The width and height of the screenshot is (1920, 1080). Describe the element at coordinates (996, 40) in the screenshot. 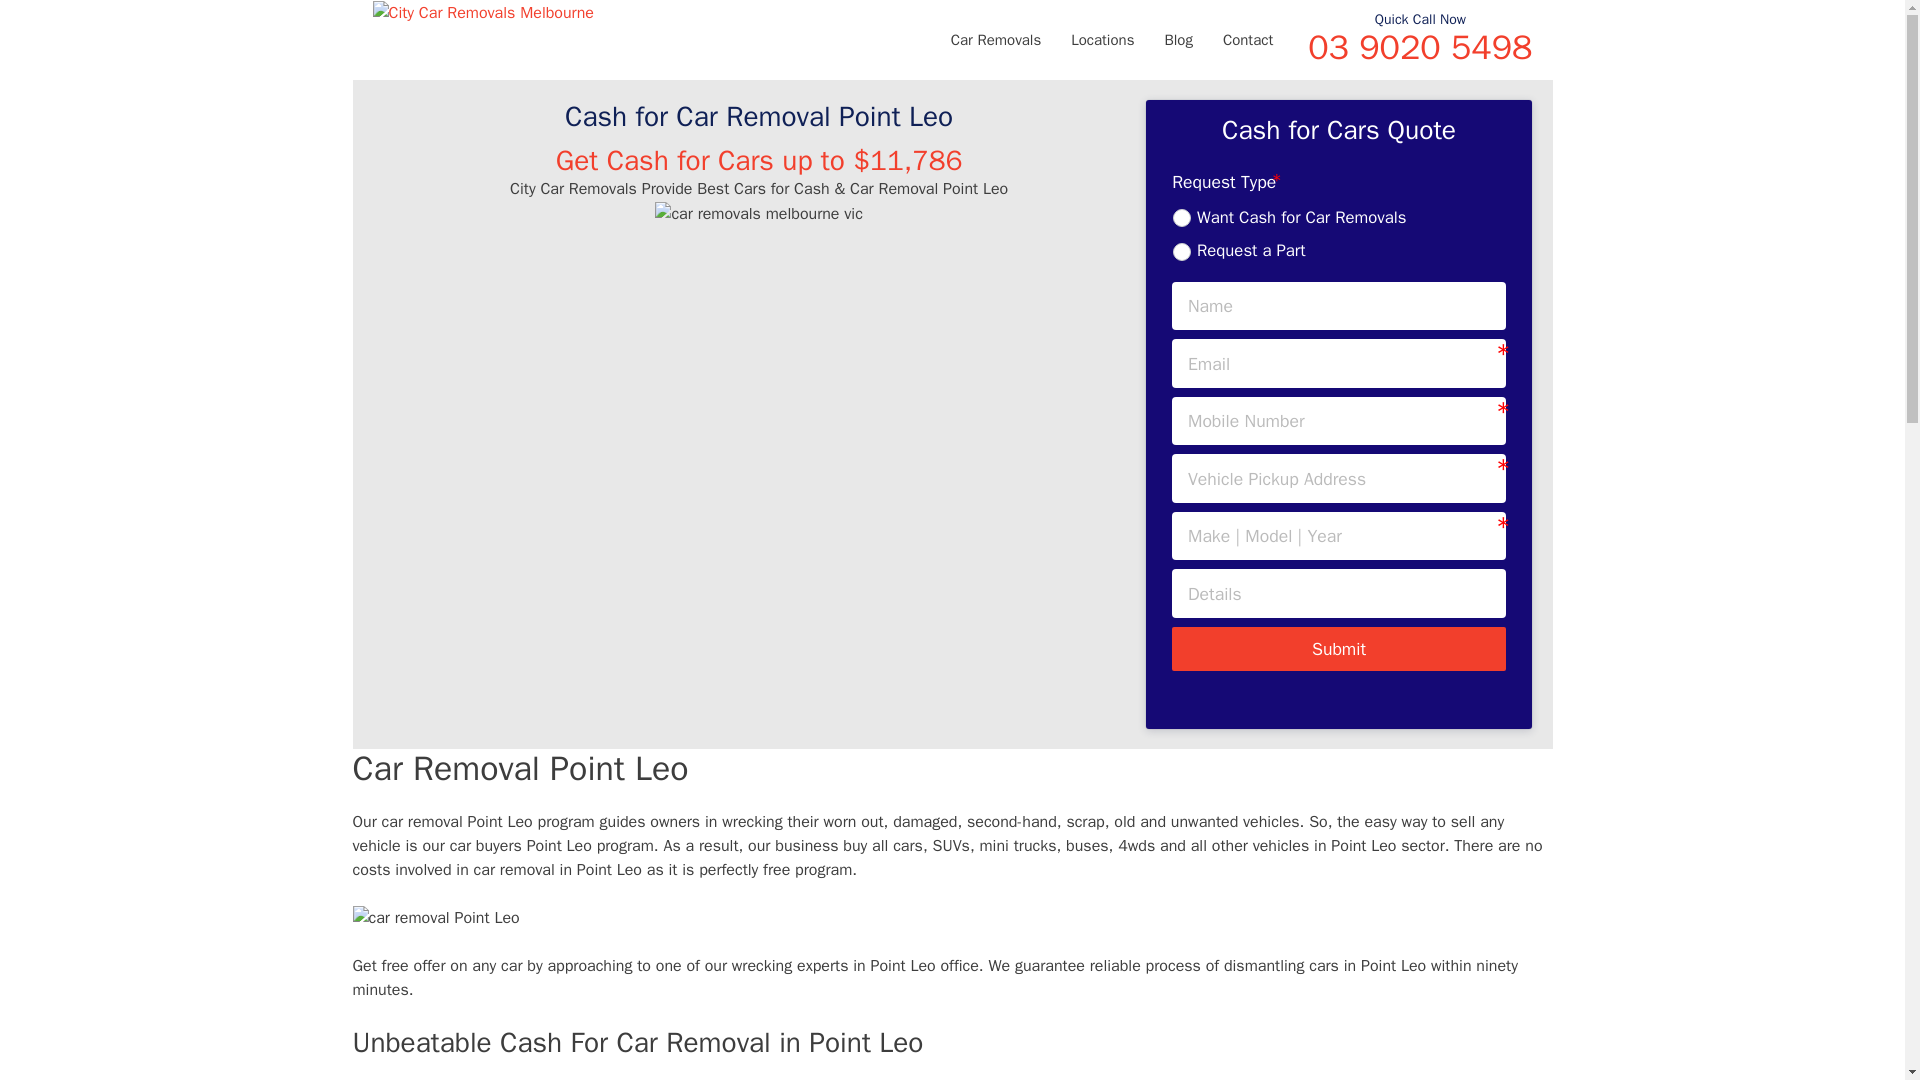

I see `Car Removals` at that location.